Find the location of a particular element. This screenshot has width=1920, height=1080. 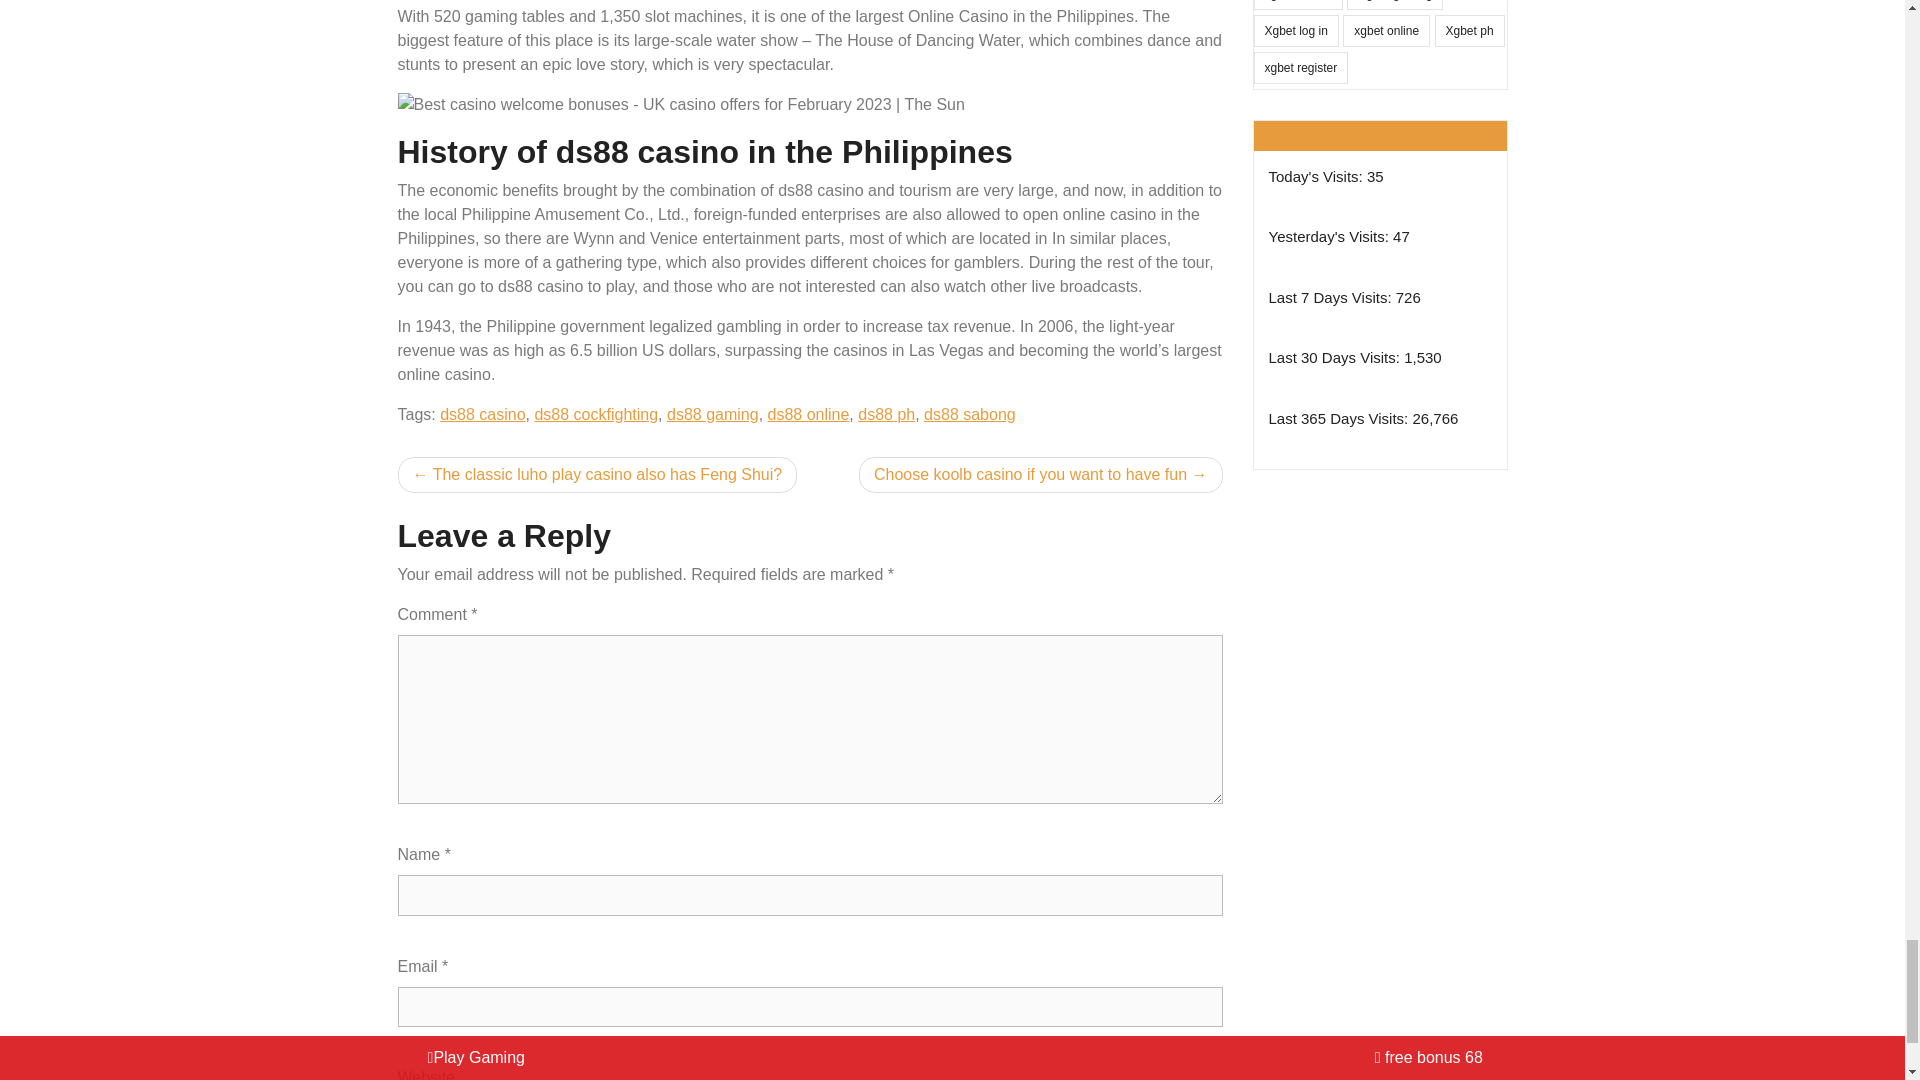

The classic luho play casino also has Feng Shui? is located at coordinates (598, 474).